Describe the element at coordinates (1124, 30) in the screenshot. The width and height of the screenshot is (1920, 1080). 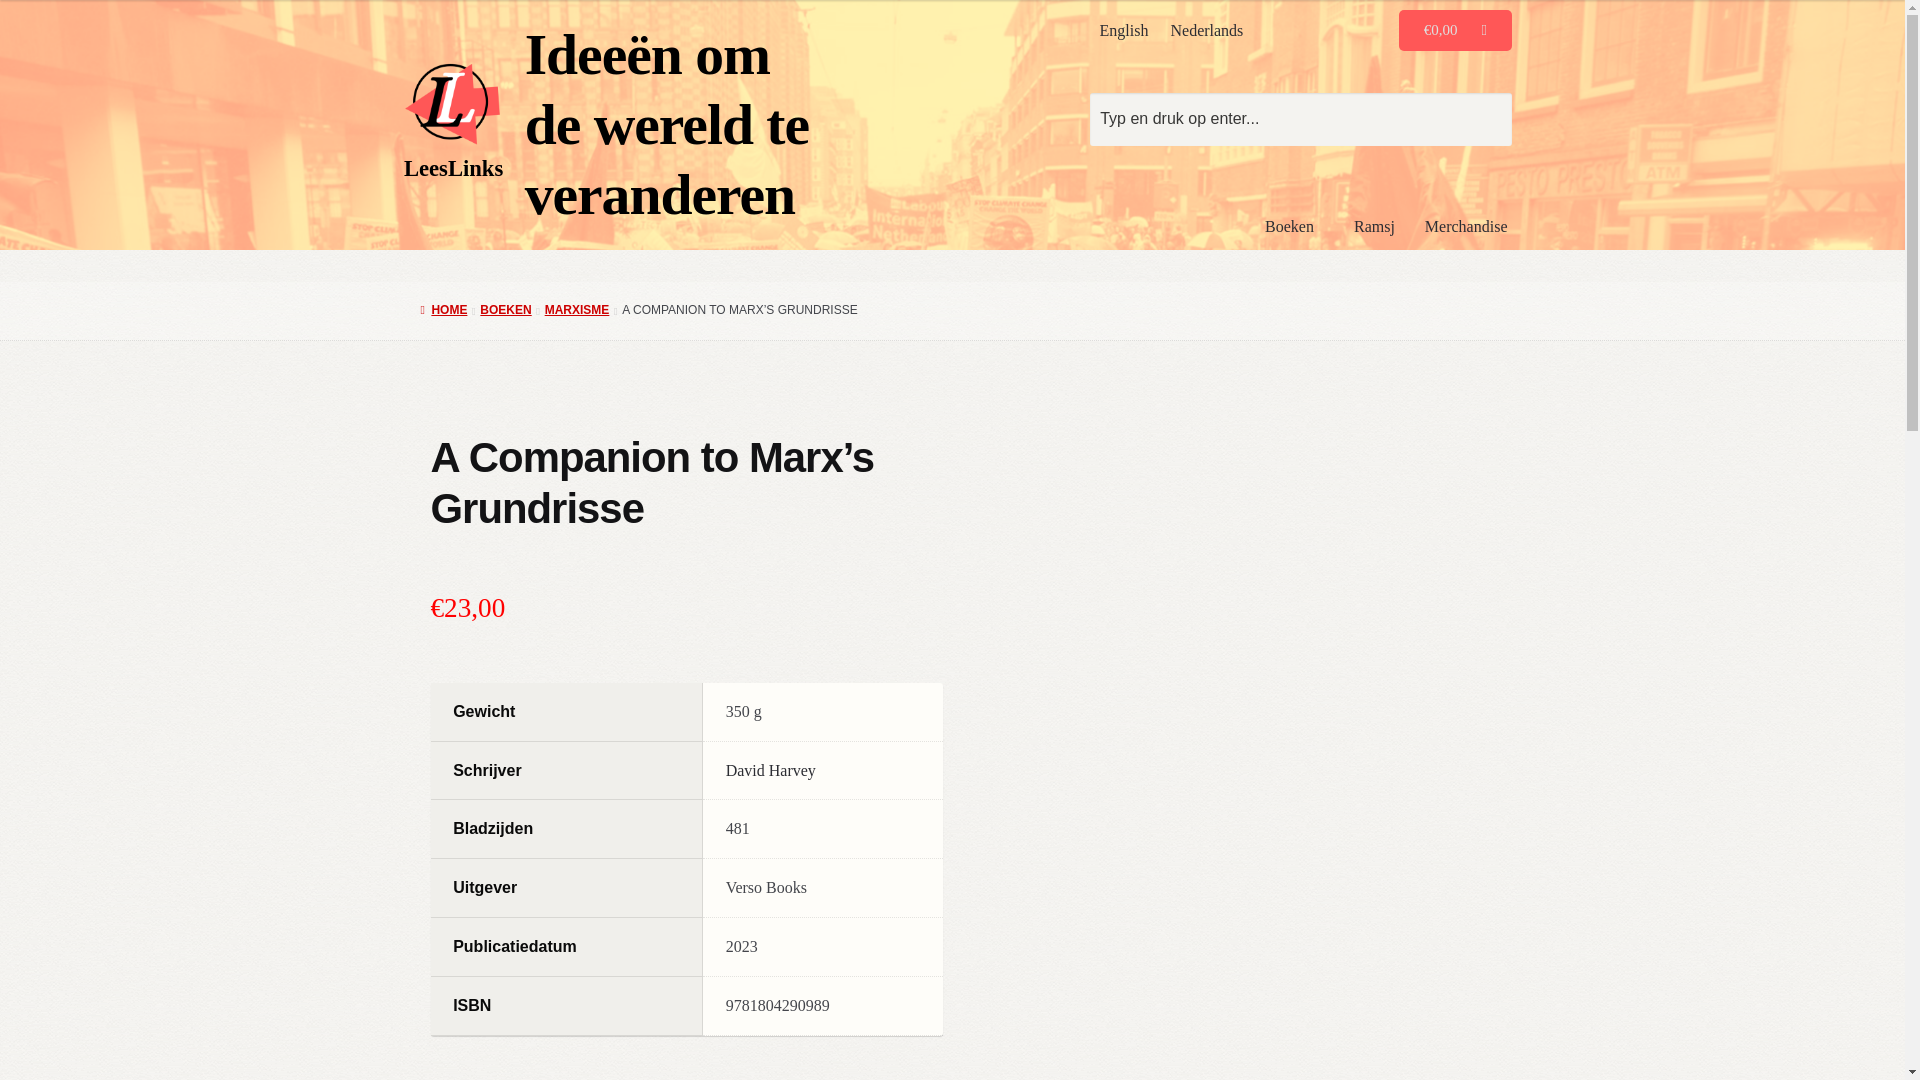
I see `English` at that location.